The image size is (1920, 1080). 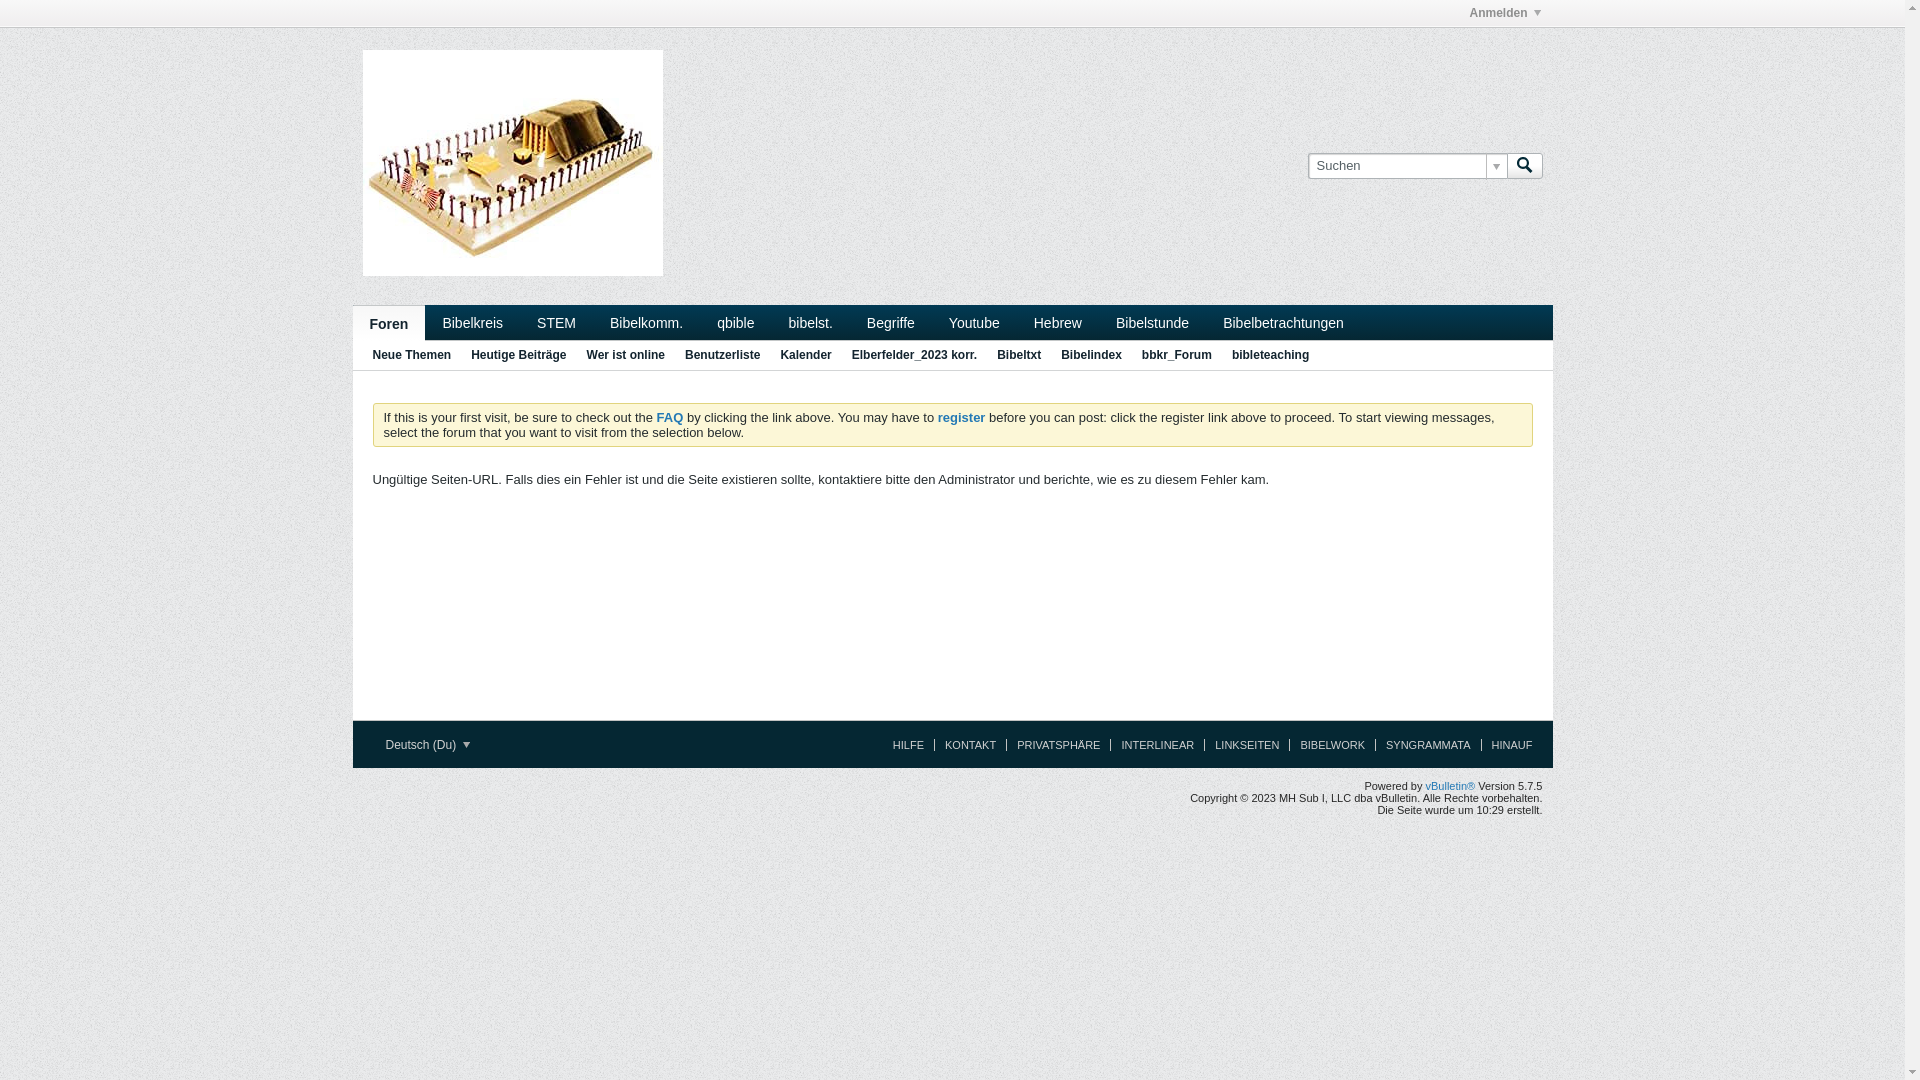 I want to click on Elberfelder_2023 korr., so click(x=914, y=356).